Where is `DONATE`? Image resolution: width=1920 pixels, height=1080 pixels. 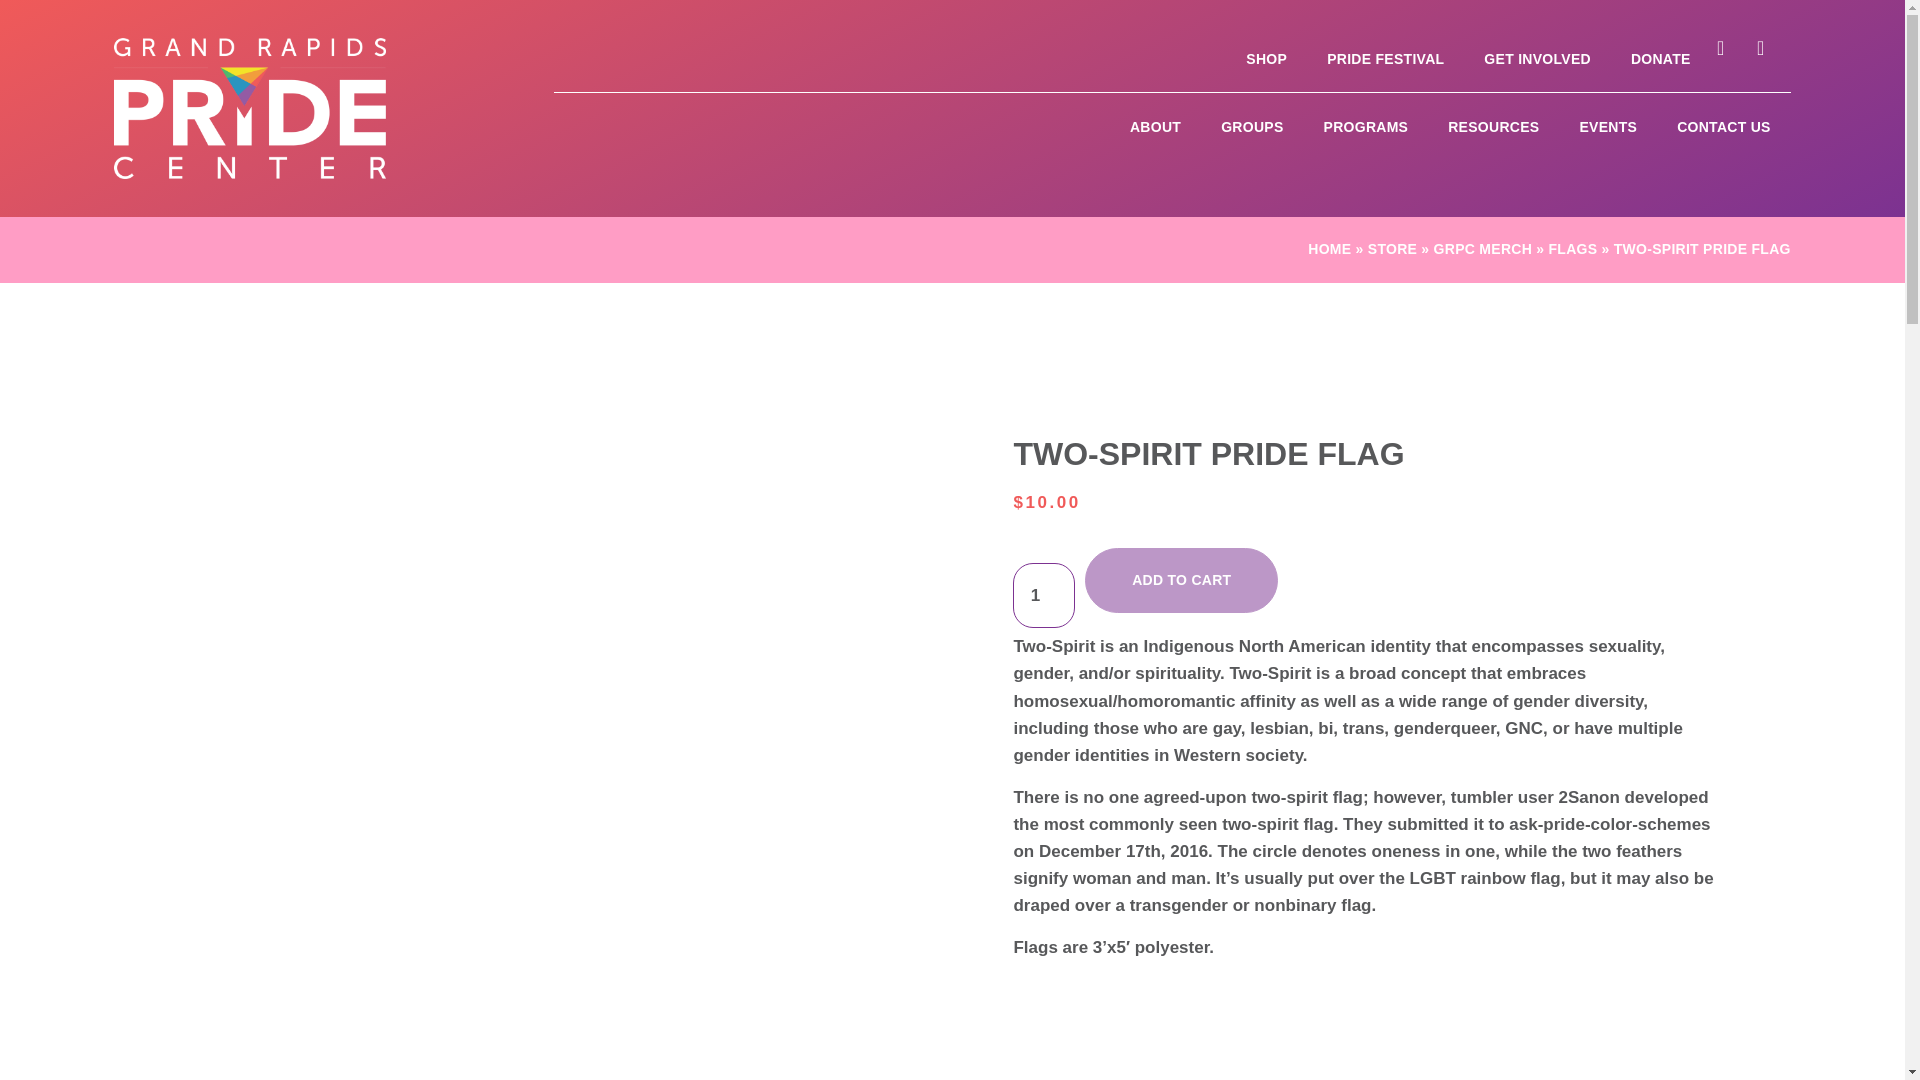
DONATE is located at coordinates (1660, 58).